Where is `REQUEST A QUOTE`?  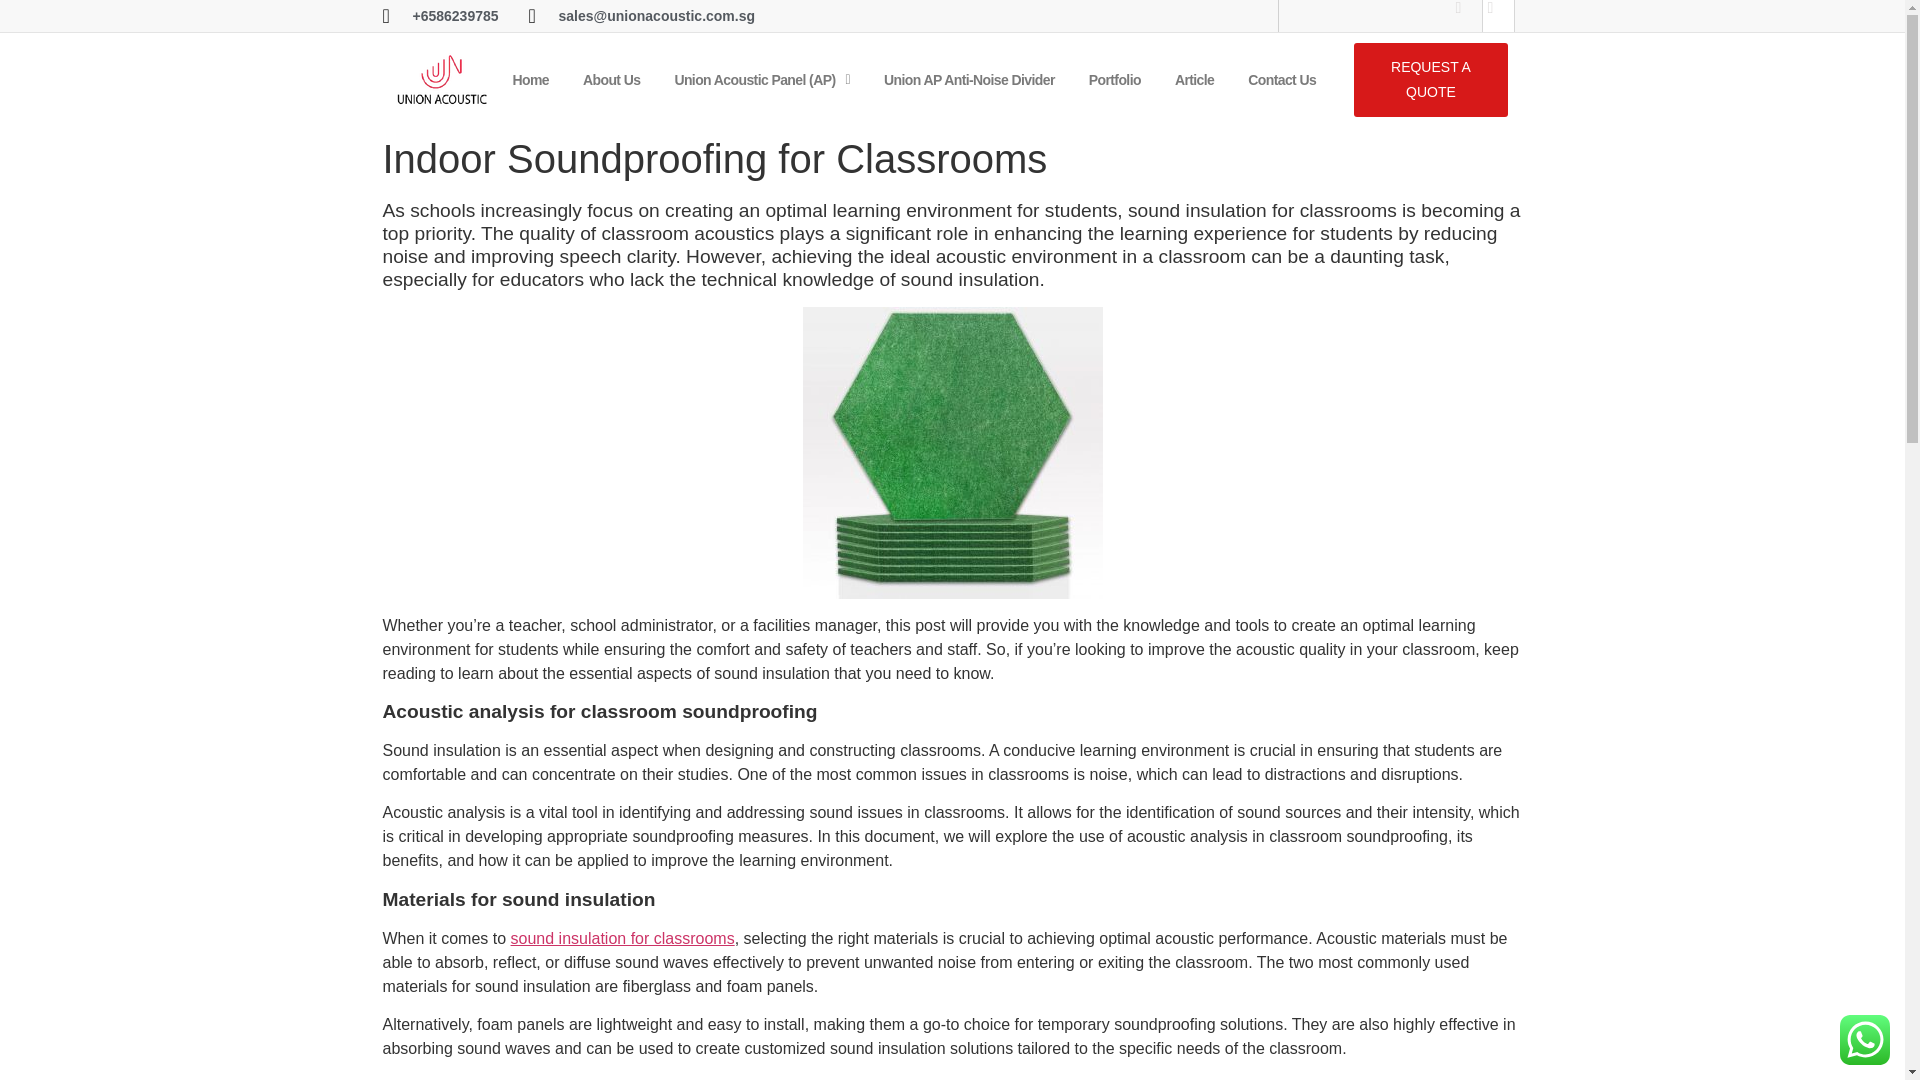 REQUEST A QUOTE is located at coordinates (1431, 80).